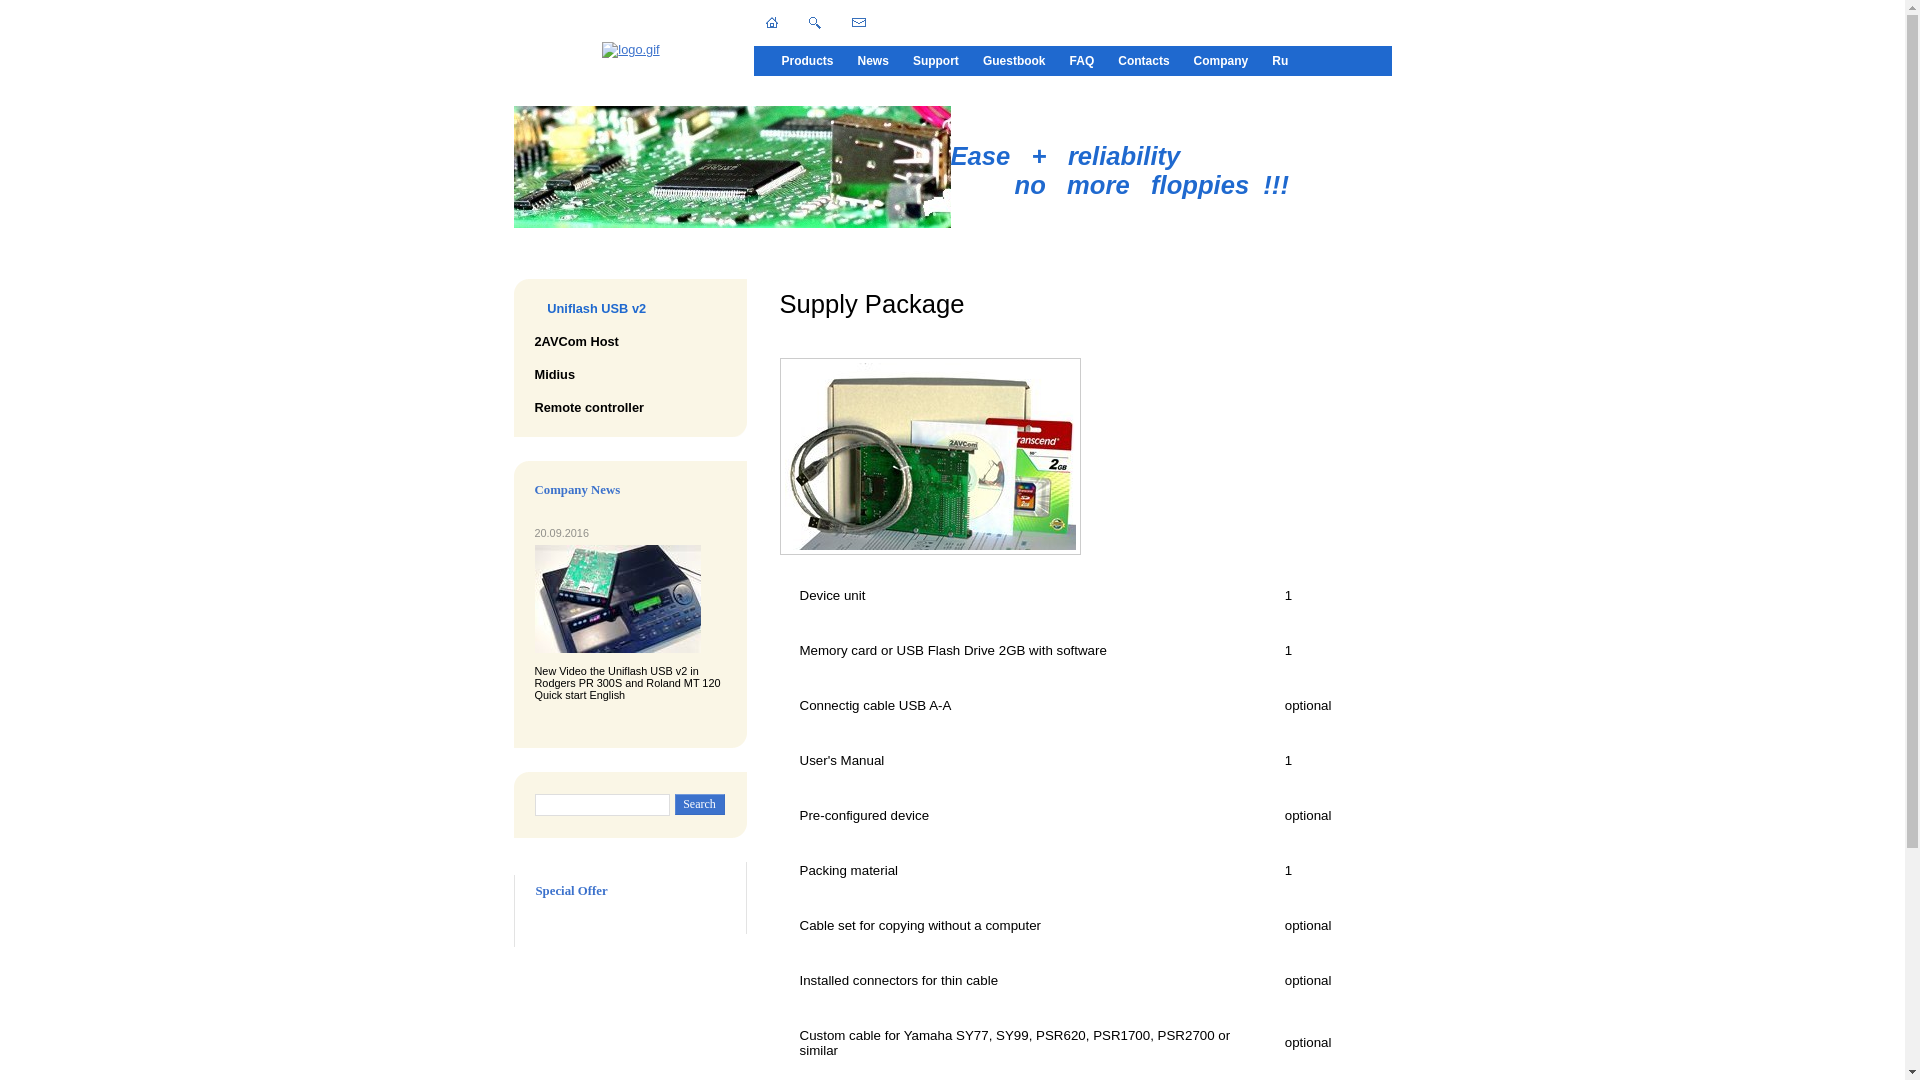  I want to click on Guestbook, so click(1014, 61).